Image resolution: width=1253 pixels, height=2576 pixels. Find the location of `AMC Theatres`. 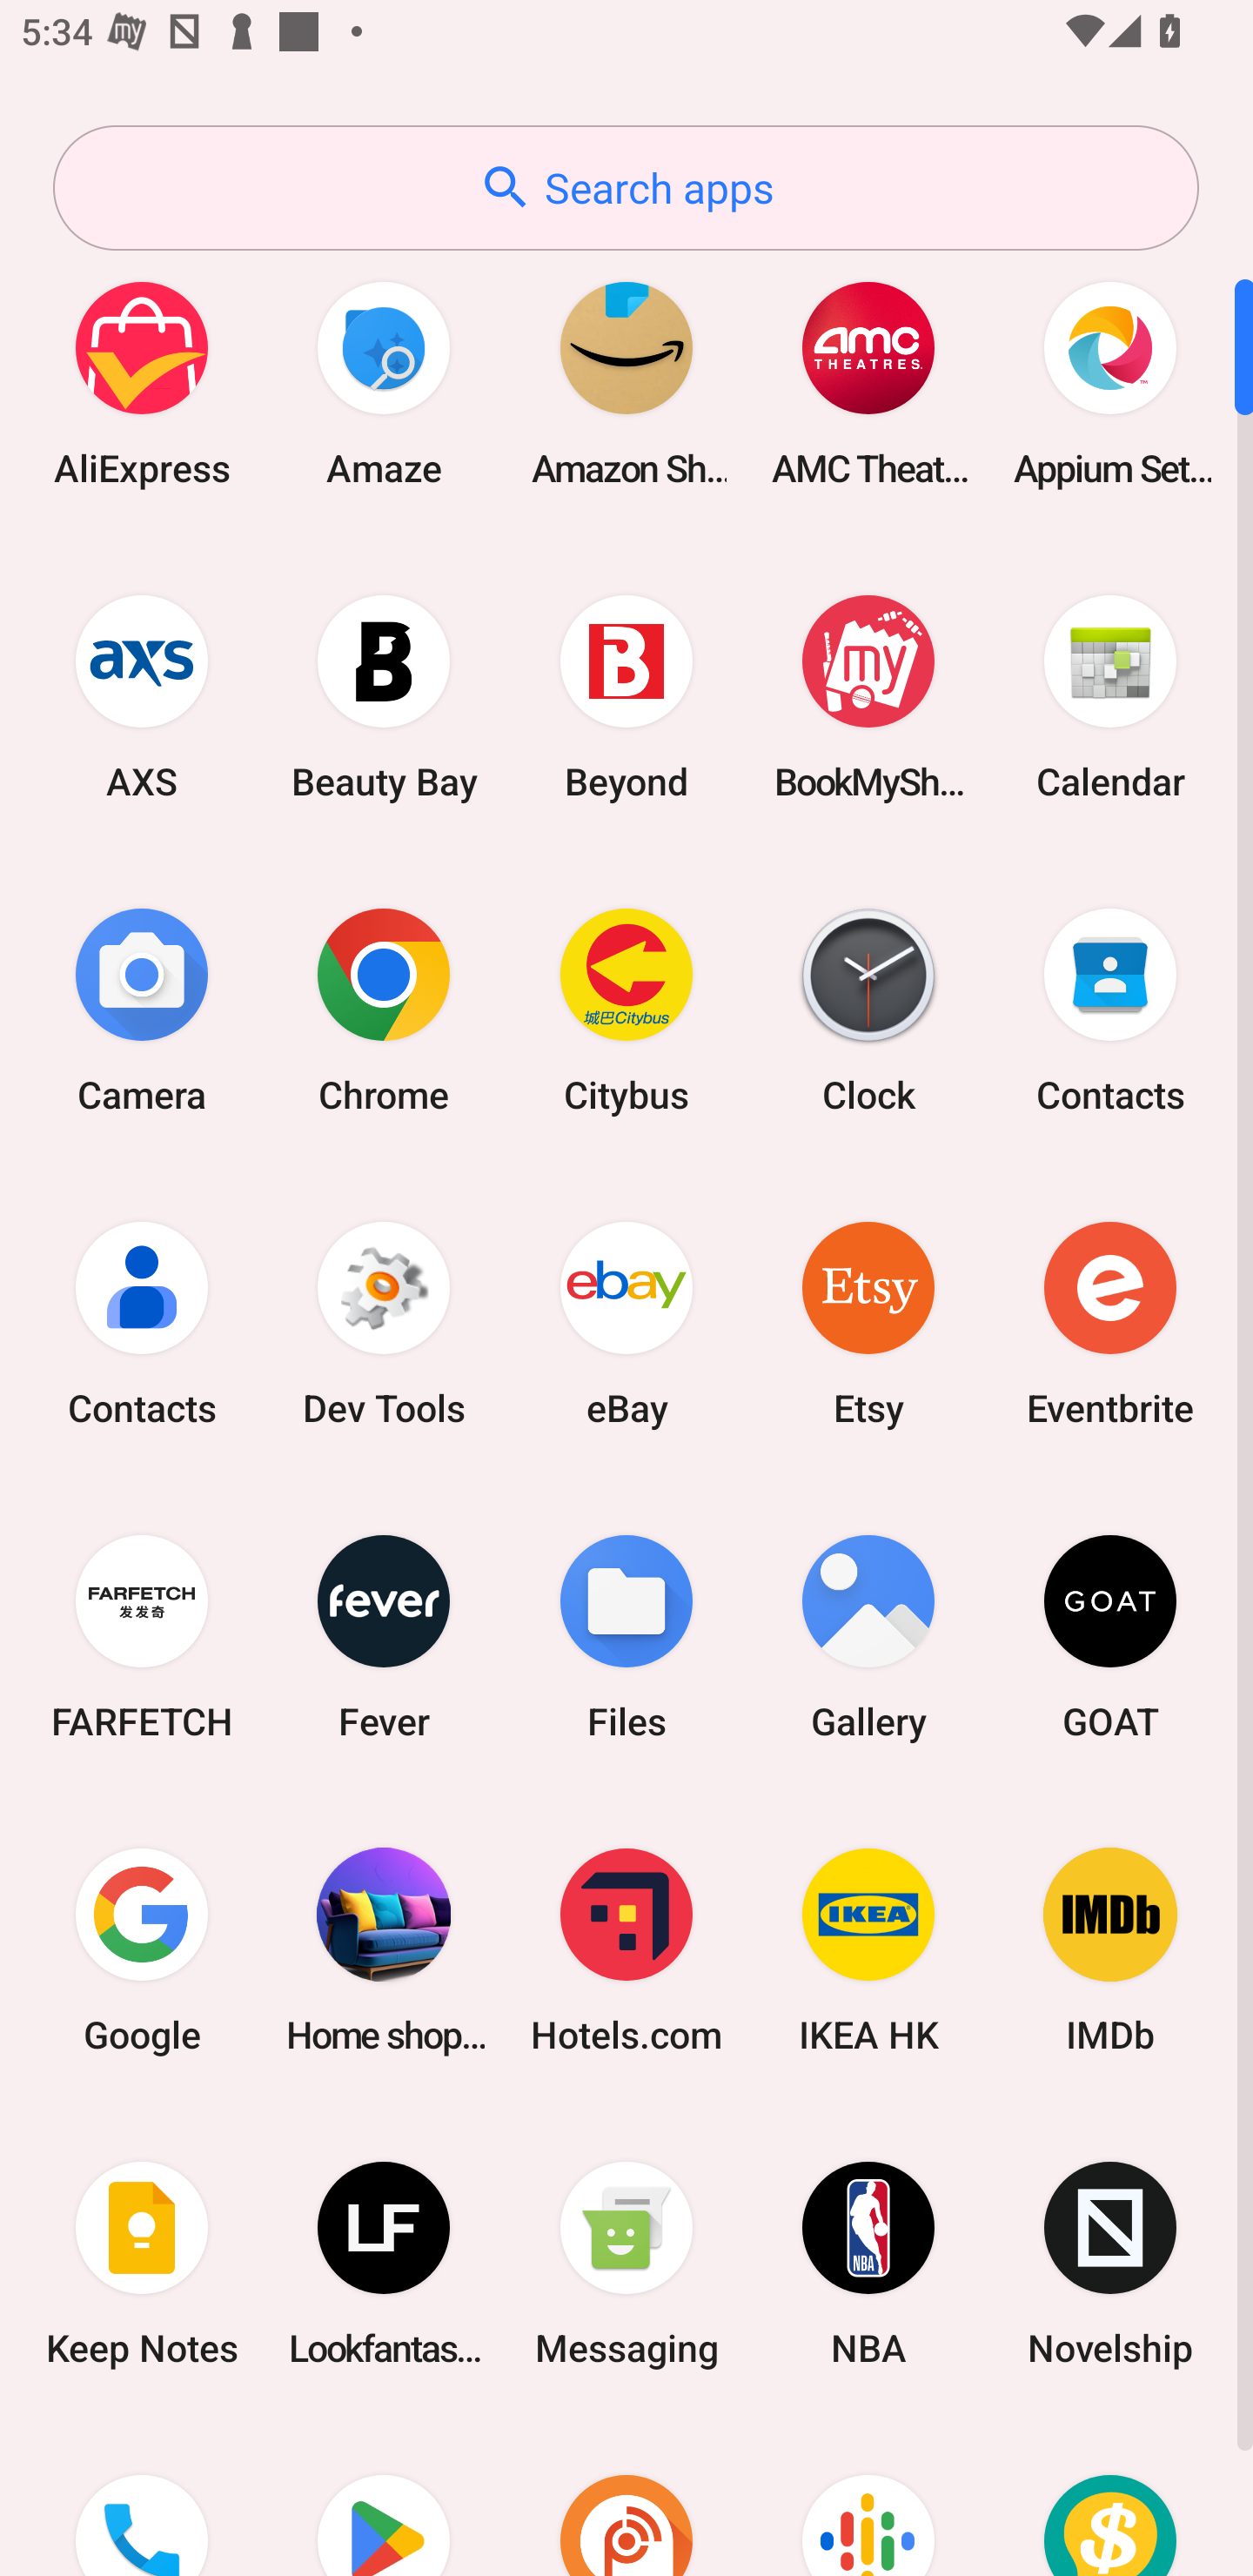

AMC Theatres is located at coordinates (868, 383).